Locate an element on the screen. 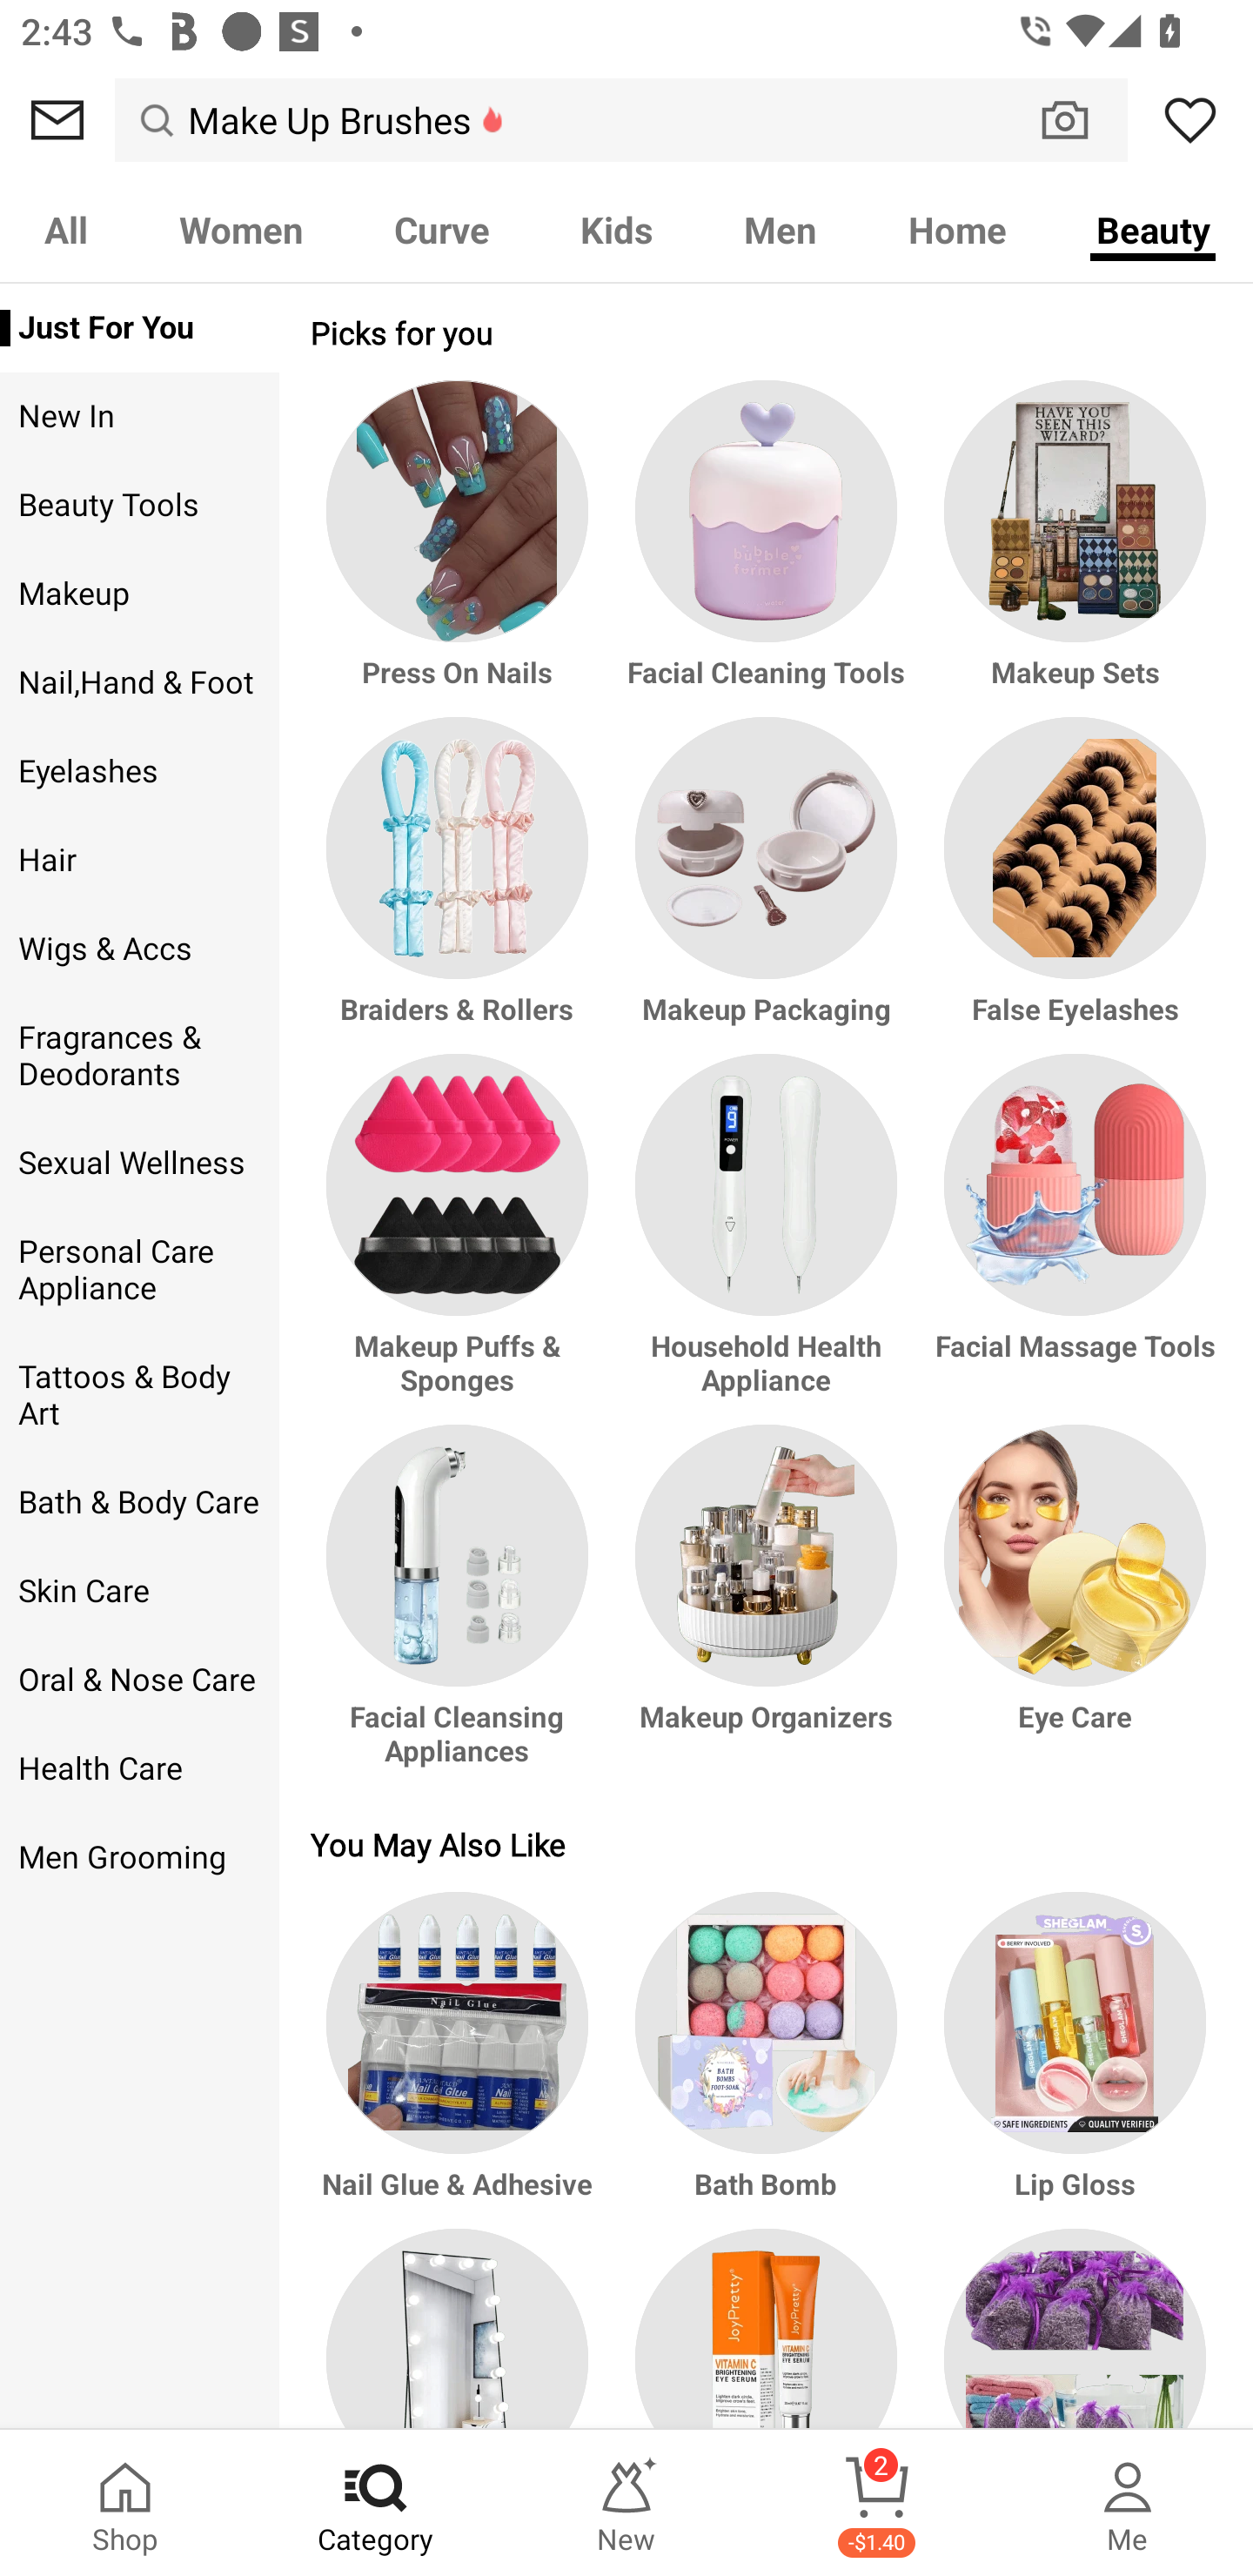  Wigs & Accs is located at coordinates (139, 949).